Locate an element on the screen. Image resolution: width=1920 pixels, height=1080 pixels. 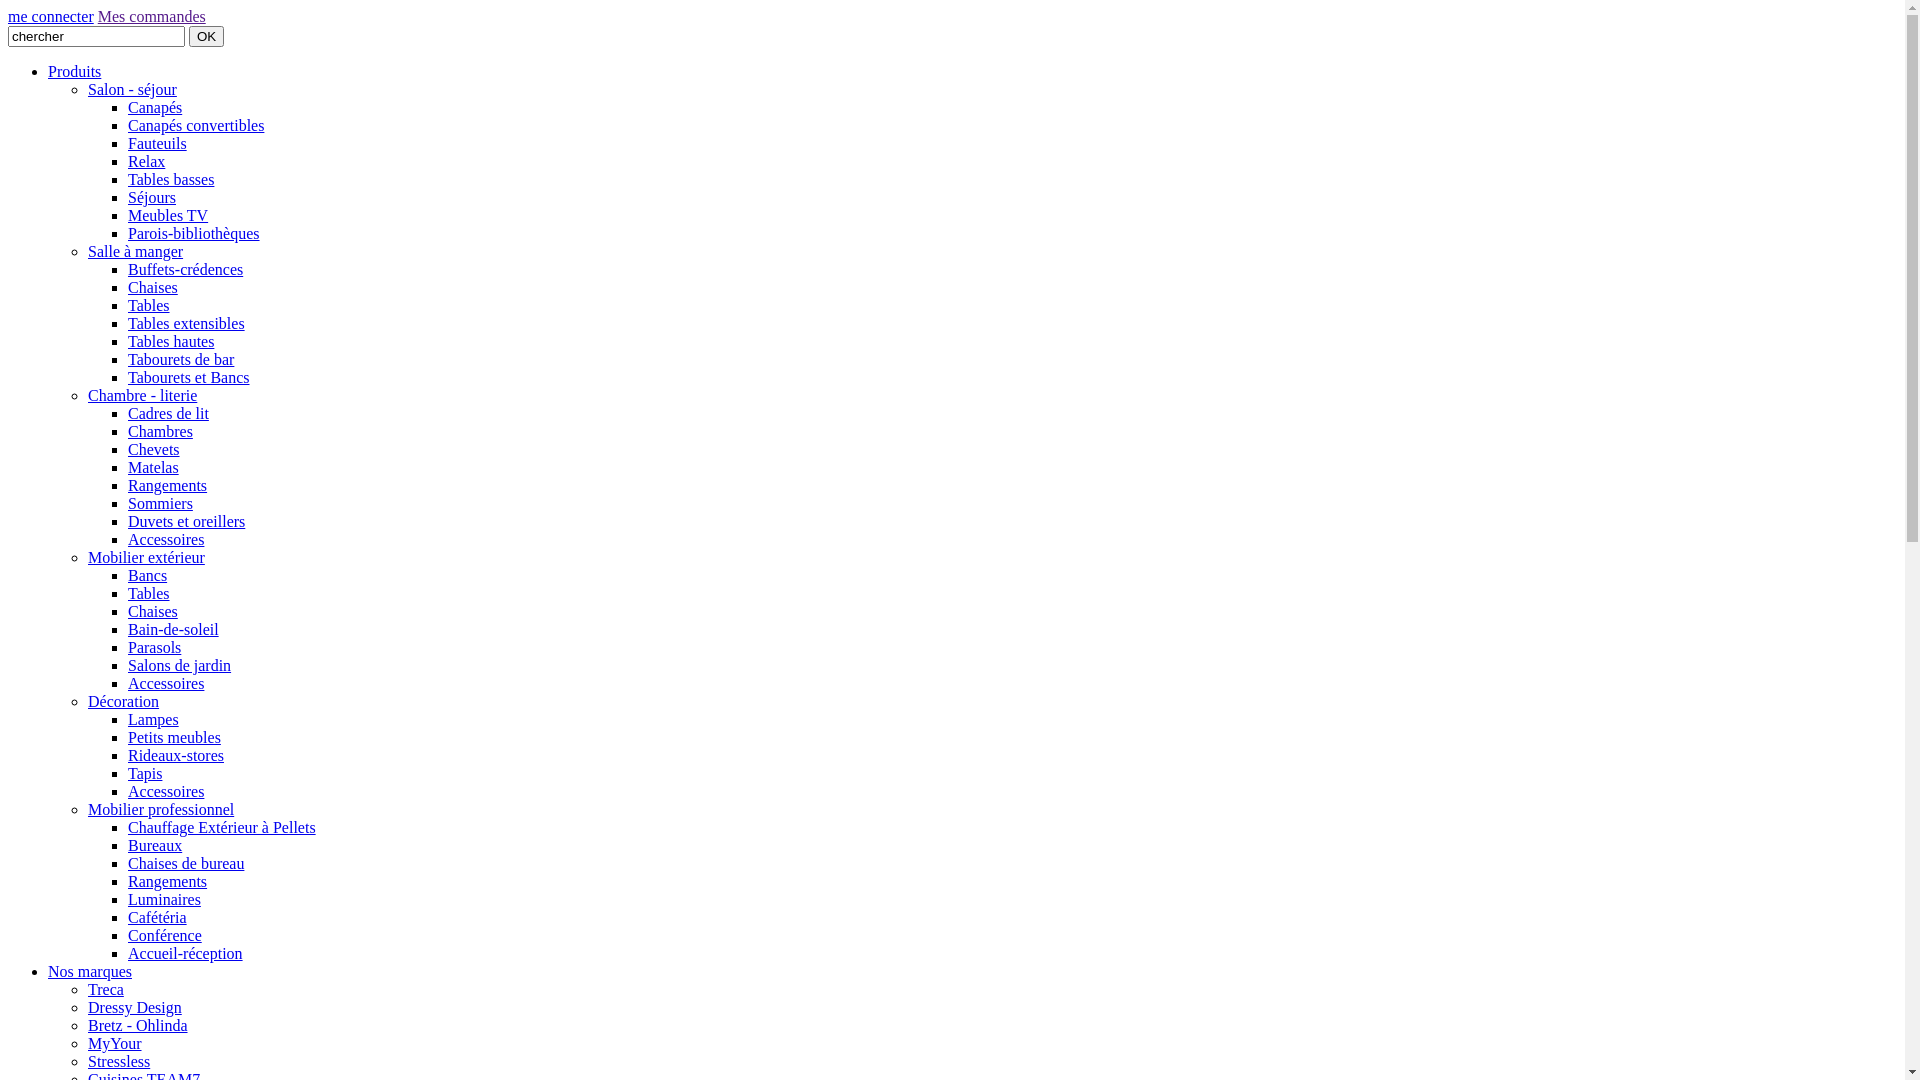
Nos marques is located at coordinates (90, 972).